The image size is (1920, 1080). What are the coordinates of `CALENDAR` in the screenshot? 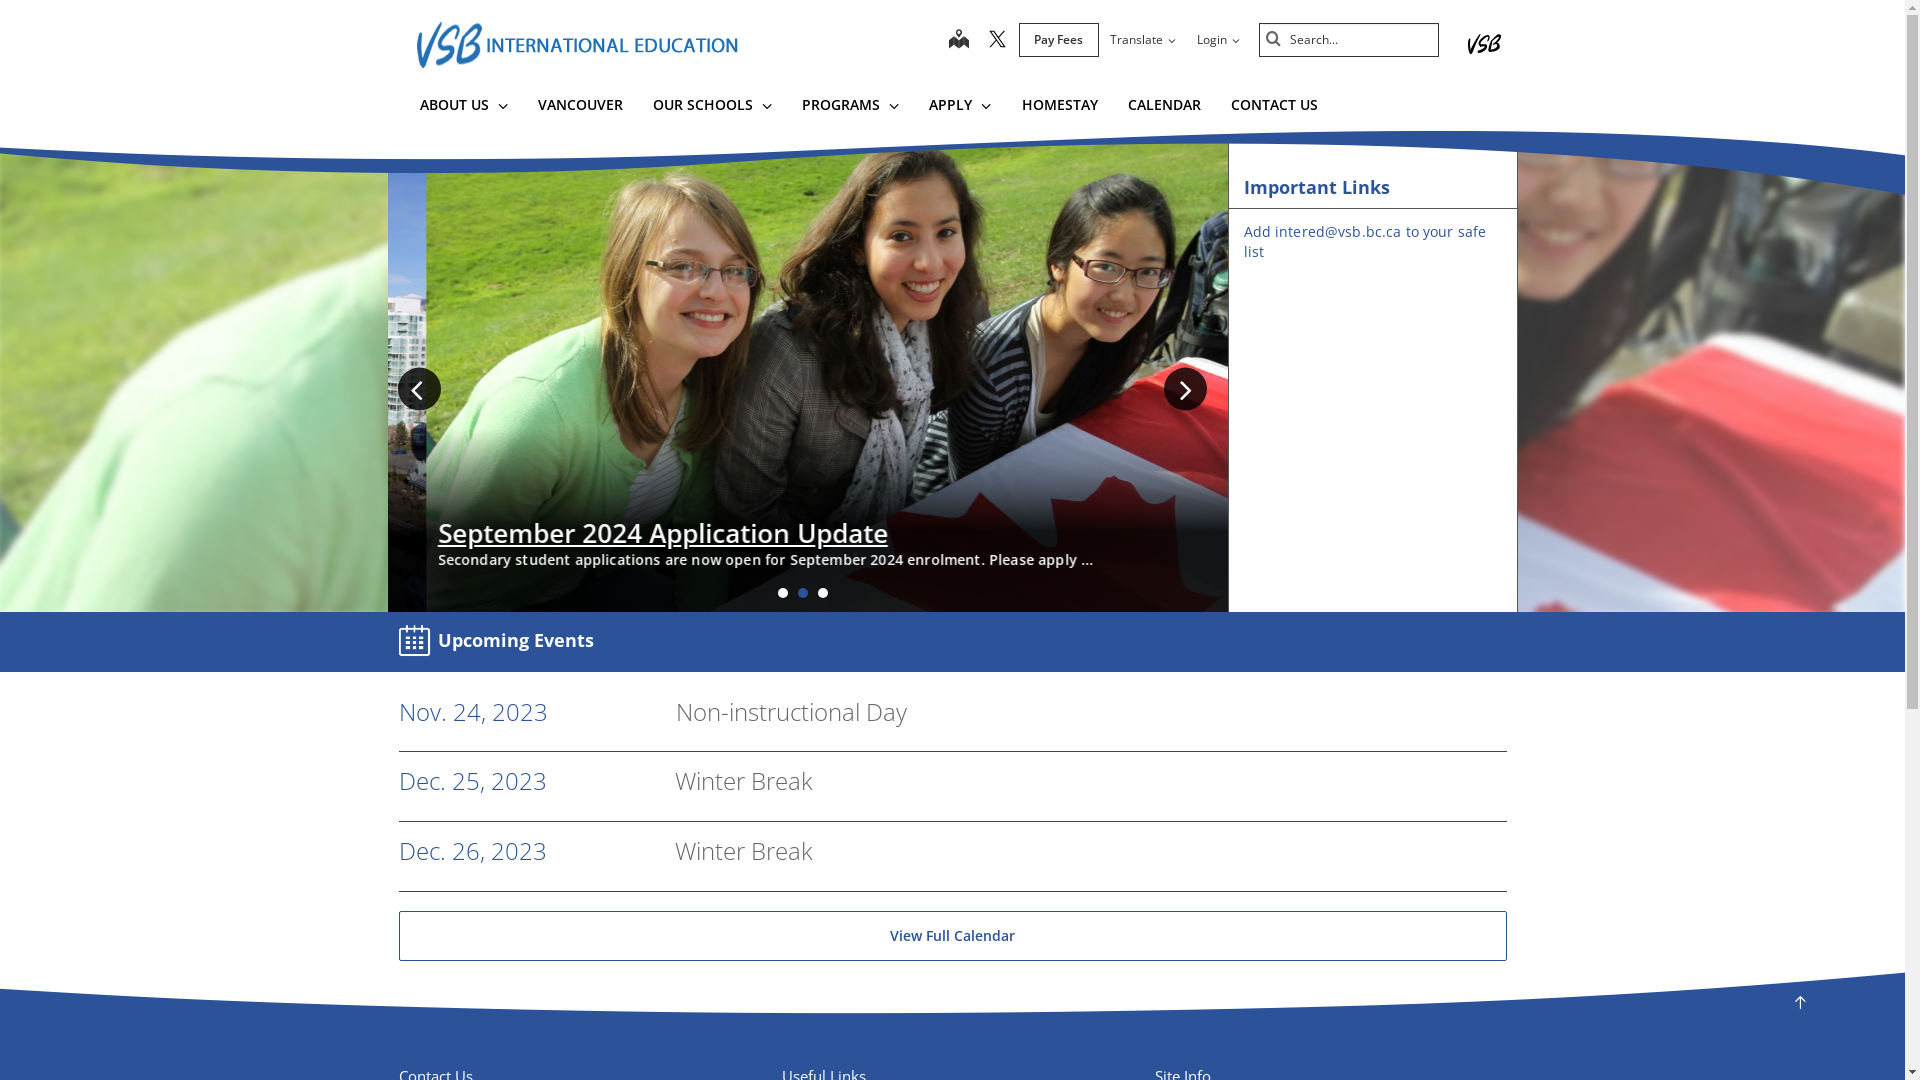 It's located at (1164, 108).